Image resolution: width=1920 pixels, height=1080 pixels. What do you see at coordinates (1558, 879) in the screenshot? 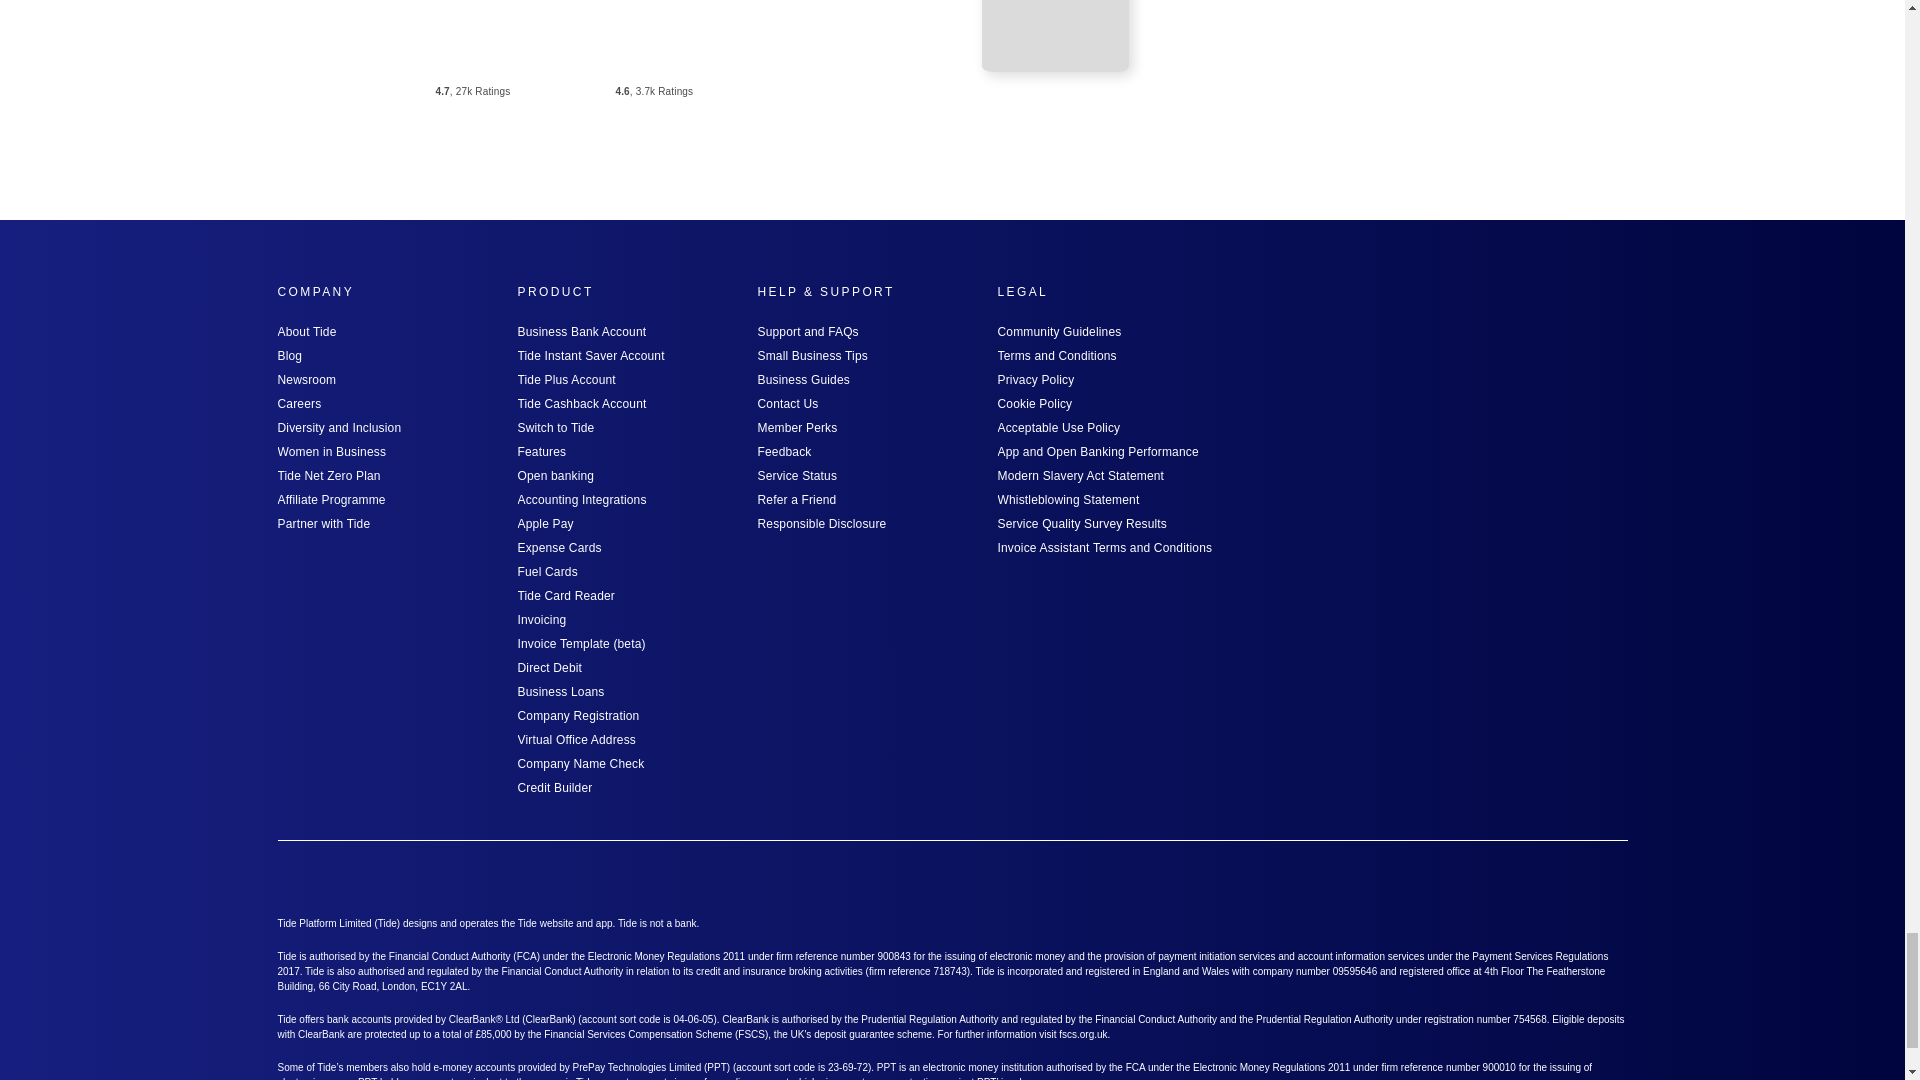
I see `Follow Tide on YouTube` at bounding box center [1558, 879].